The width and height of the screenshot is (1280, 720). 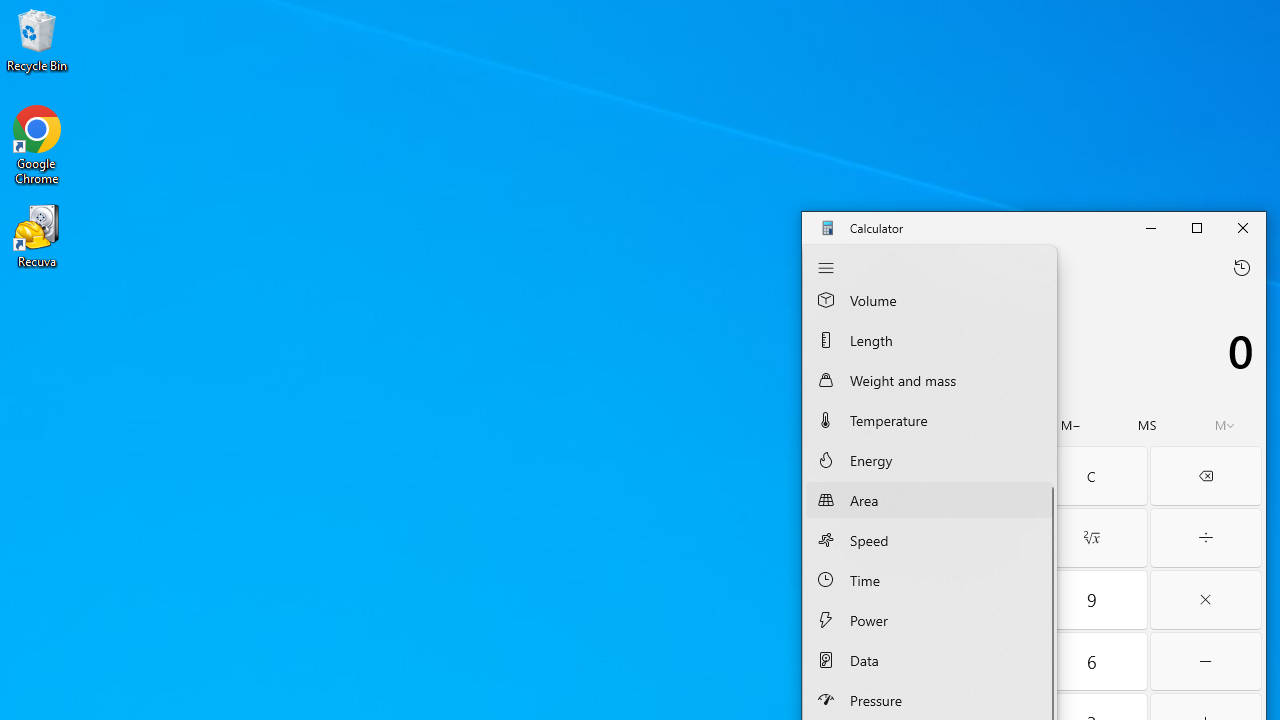 What do you see at coordinates (826, 267) in the screenshot?
I see `Close Navigation` at bounding box center [826, 267].